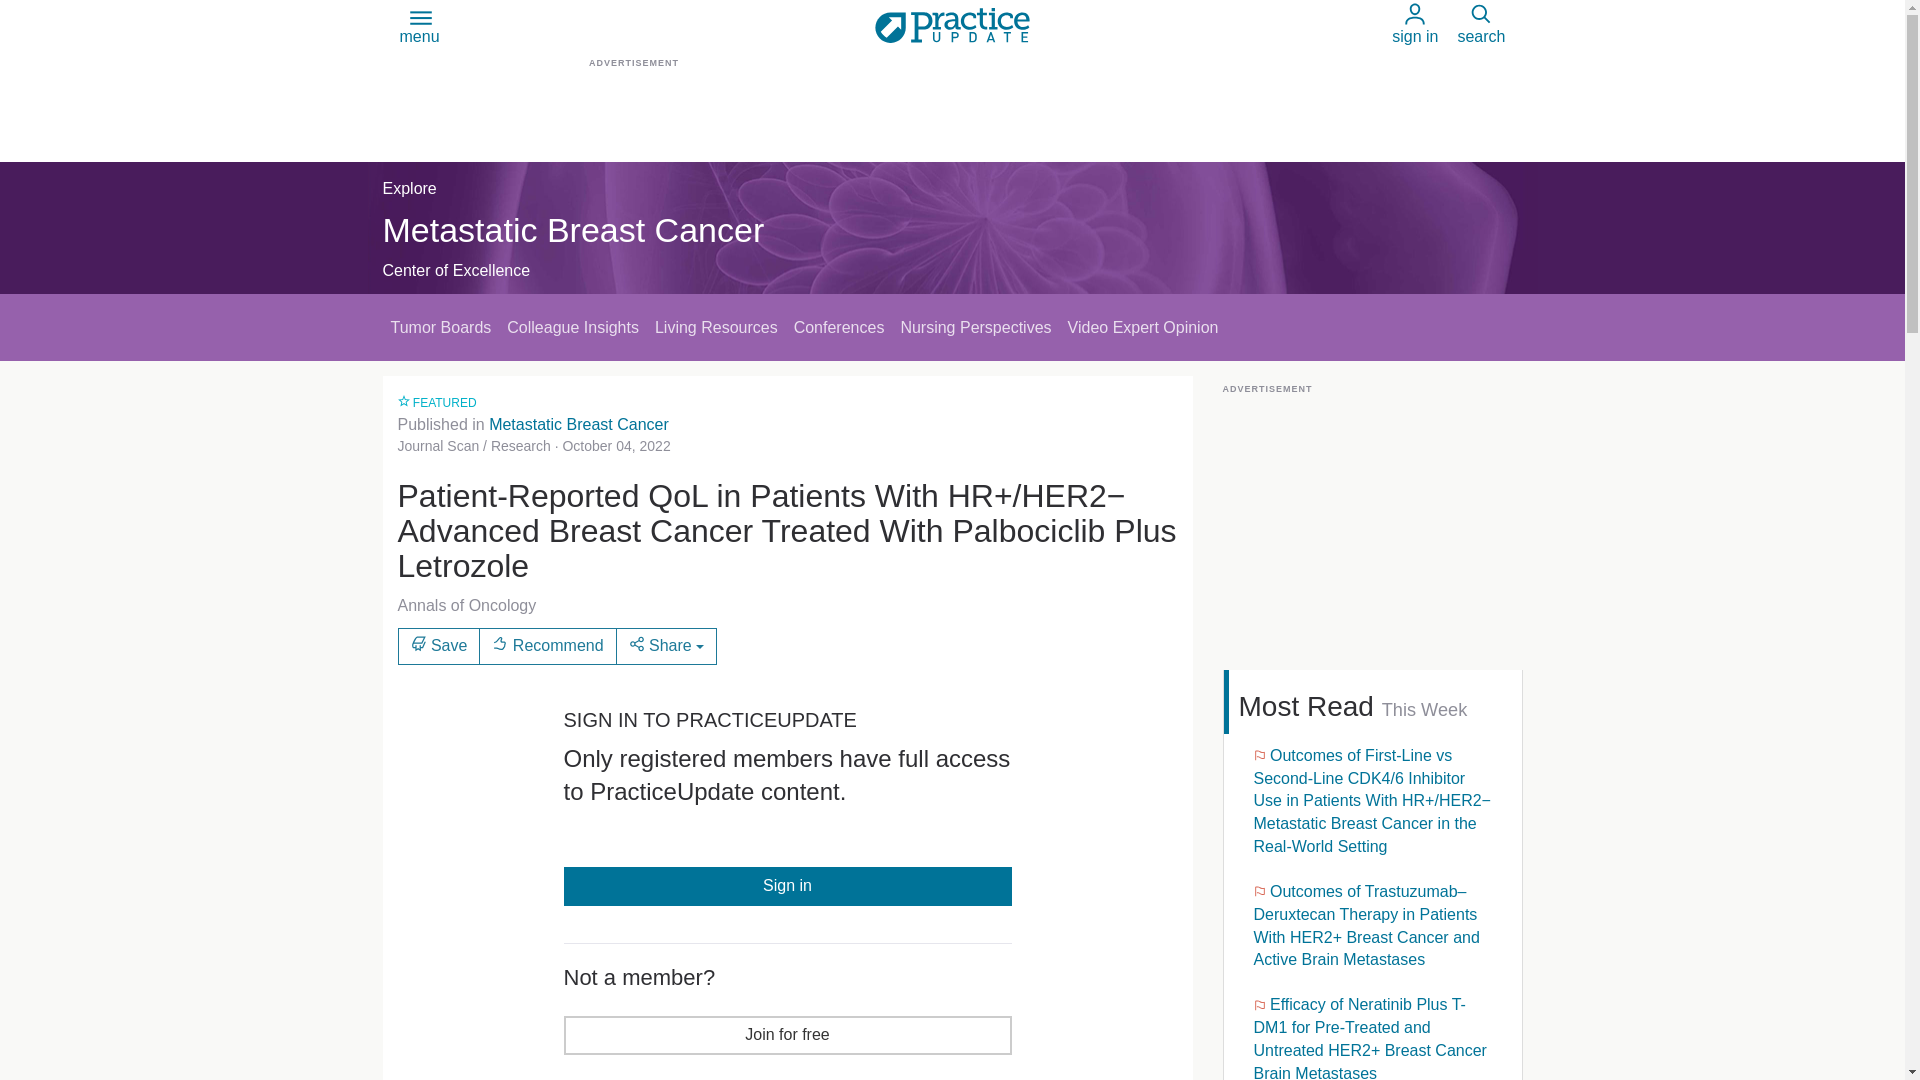  I want to click on Tumor Boards, so click(440, 326).